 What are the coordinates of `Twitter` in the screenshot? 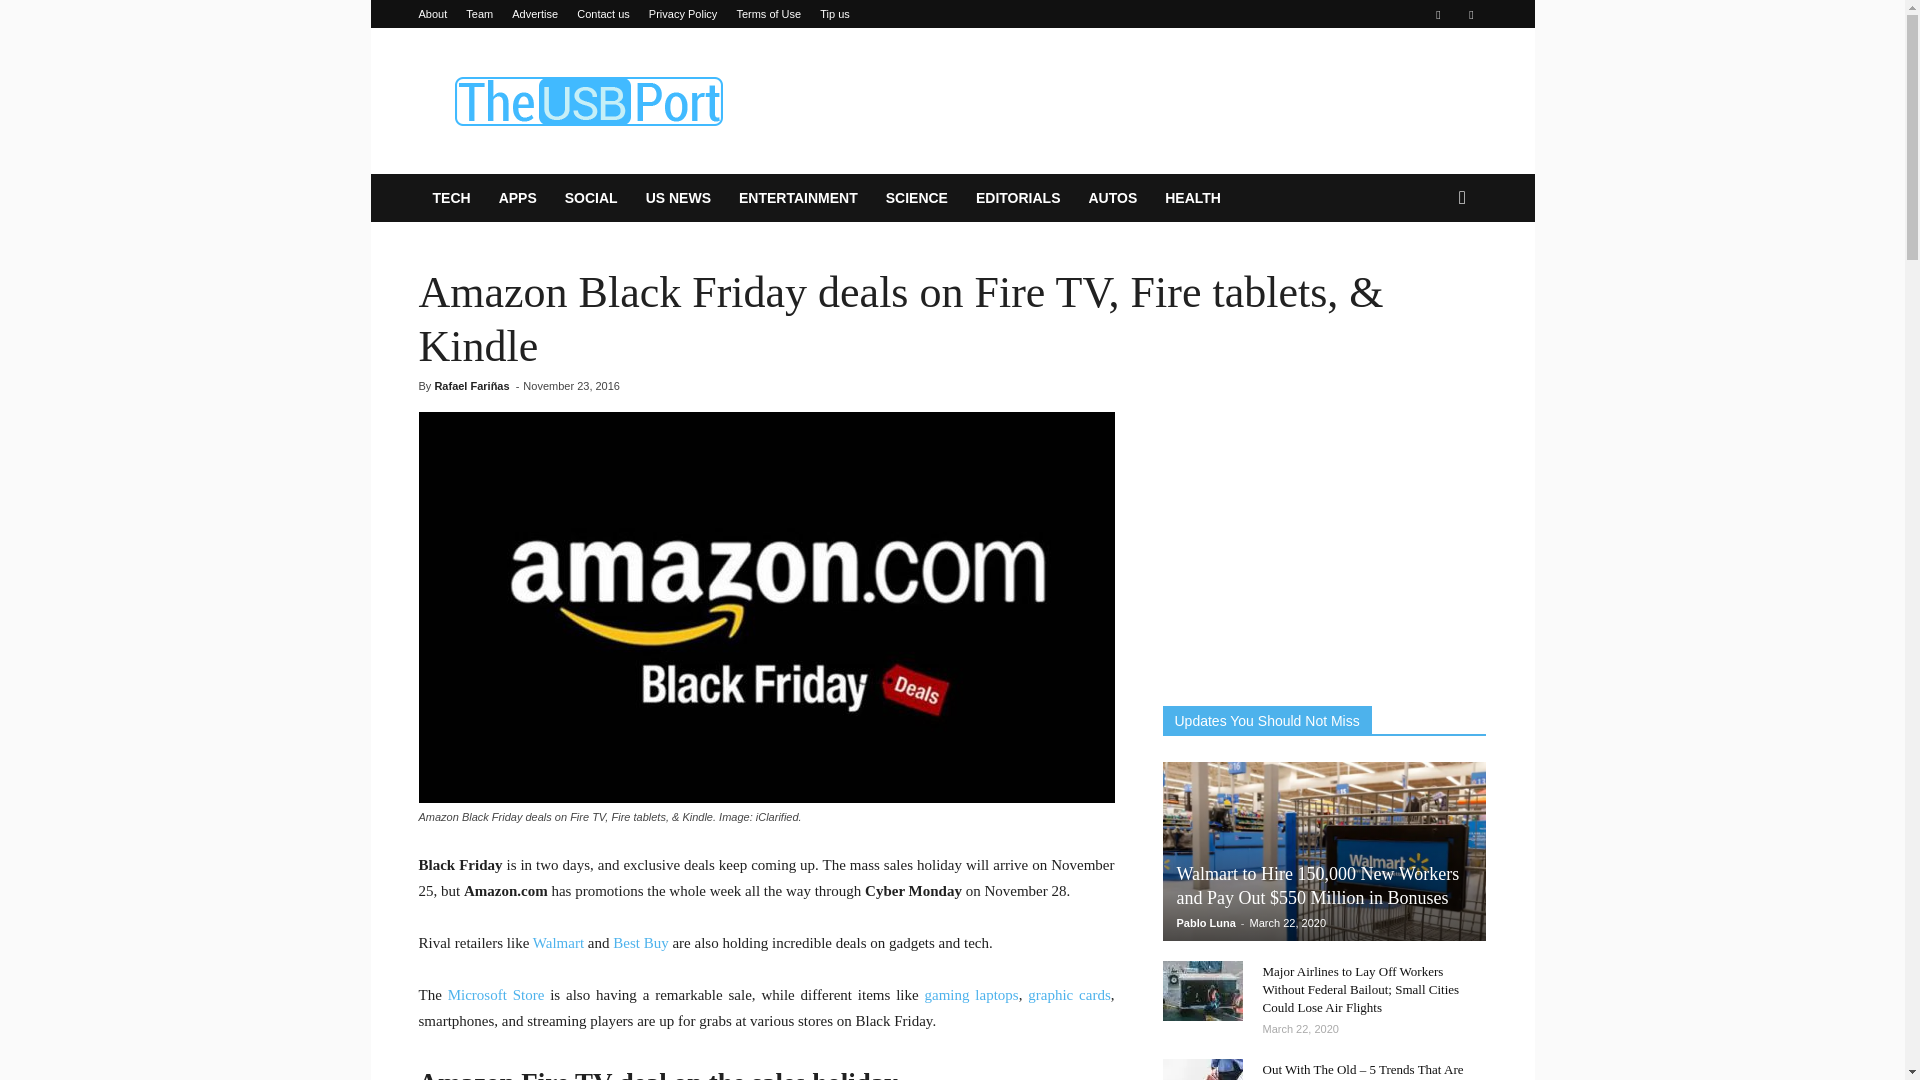 It's located at (1470, 14).